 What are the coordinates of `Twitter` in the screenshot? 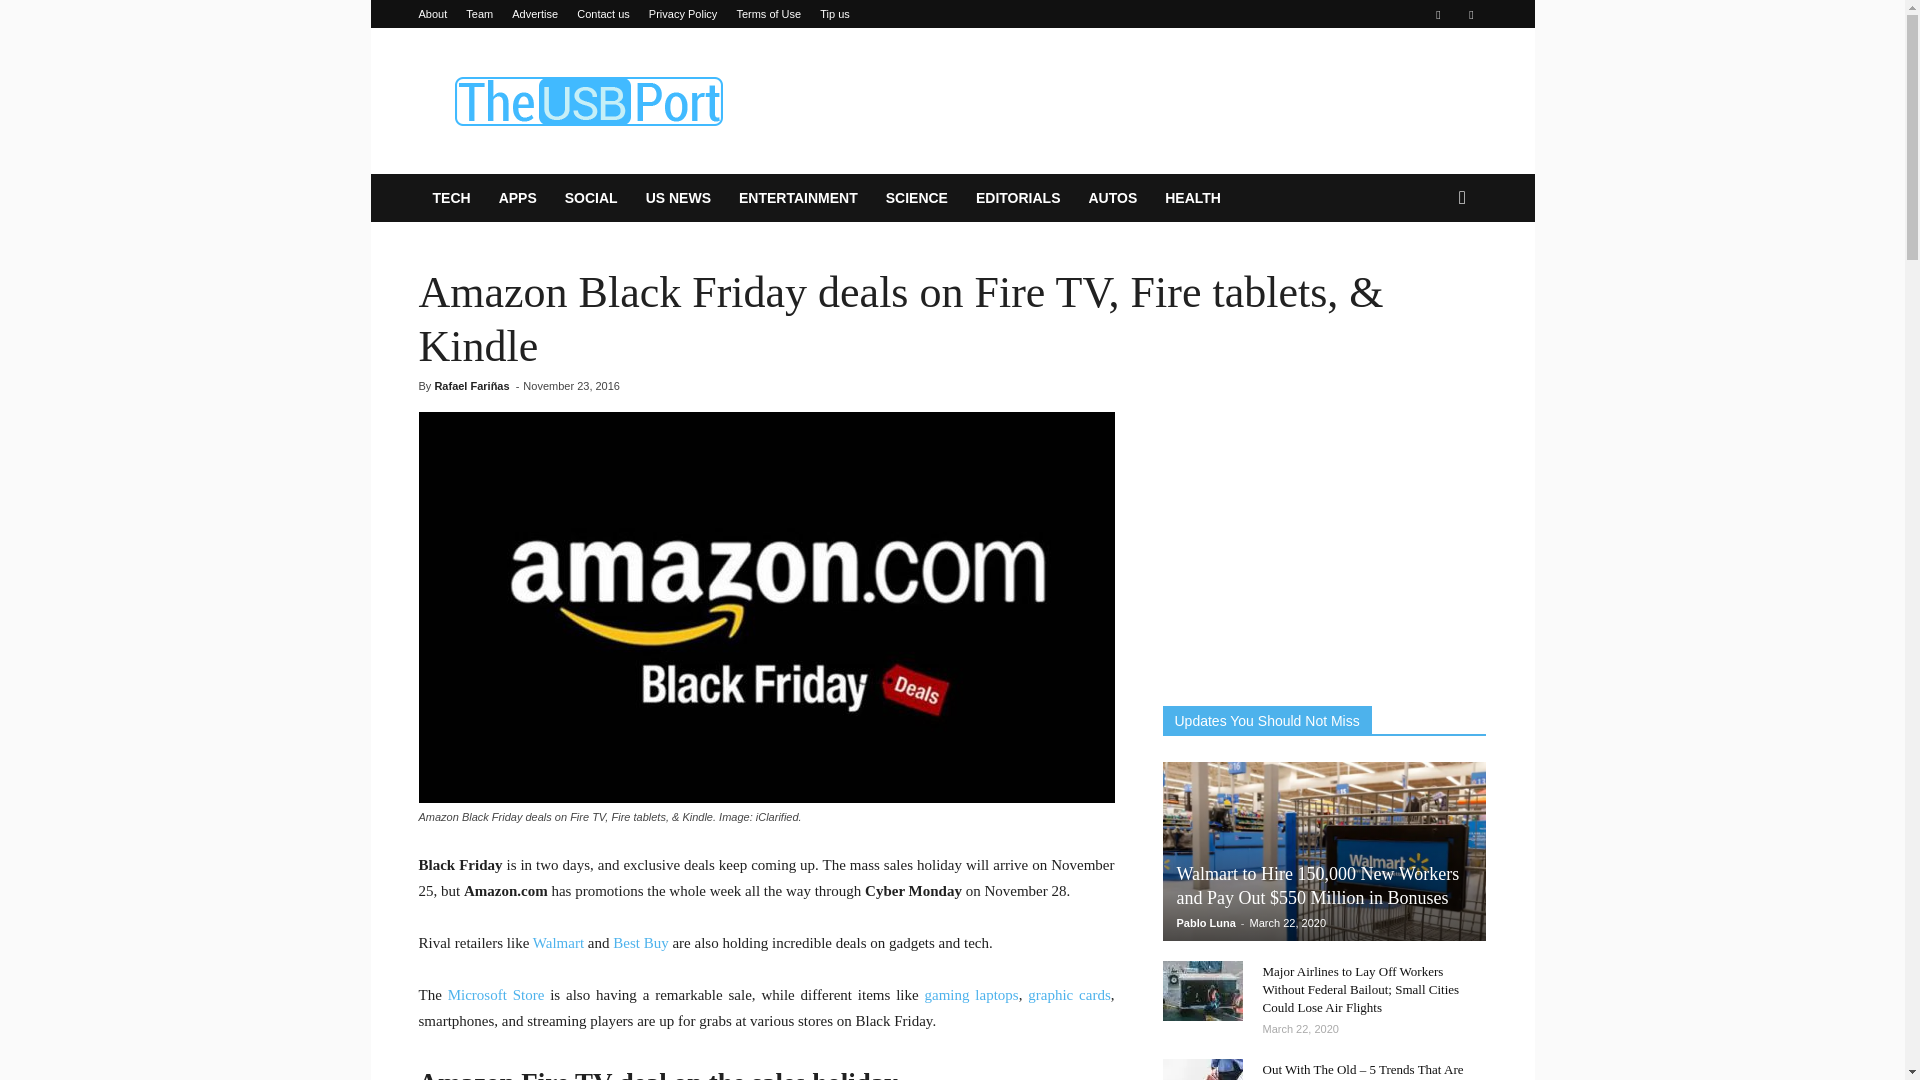 It's located at (1470, 14).